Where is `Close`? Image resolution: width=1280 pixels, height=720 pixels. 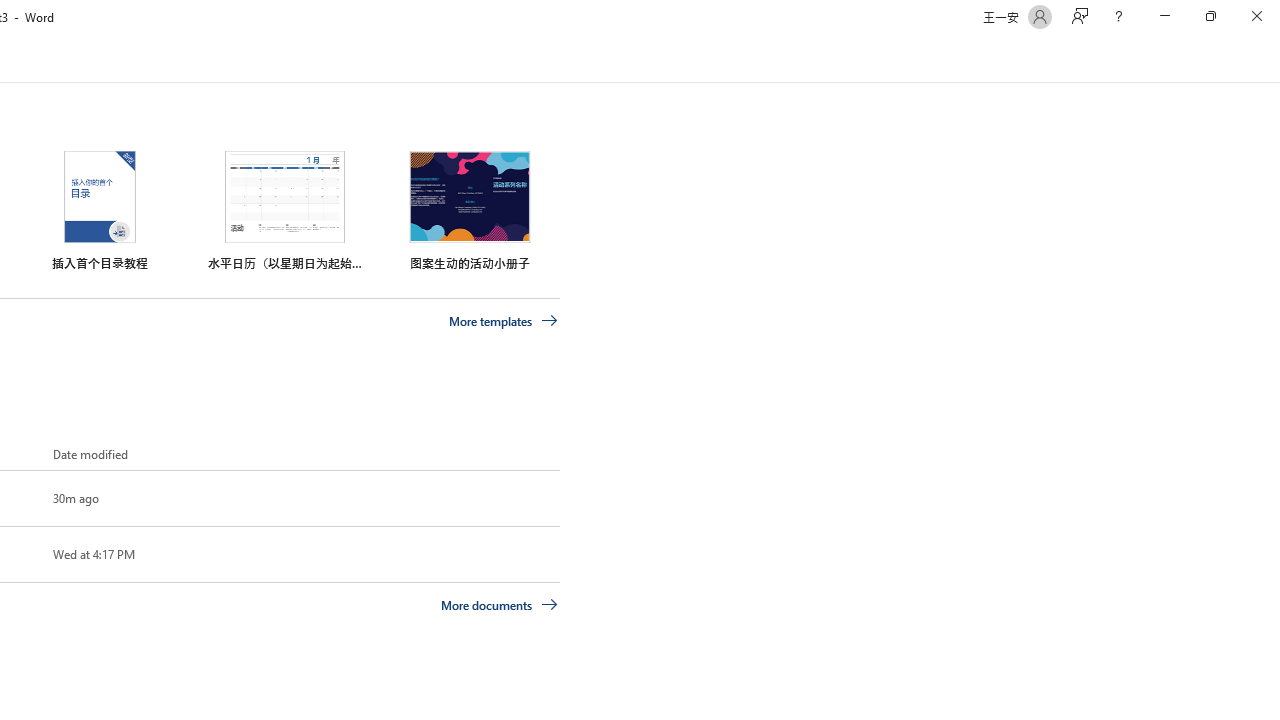
Close is located at coordinates (1256, 16).